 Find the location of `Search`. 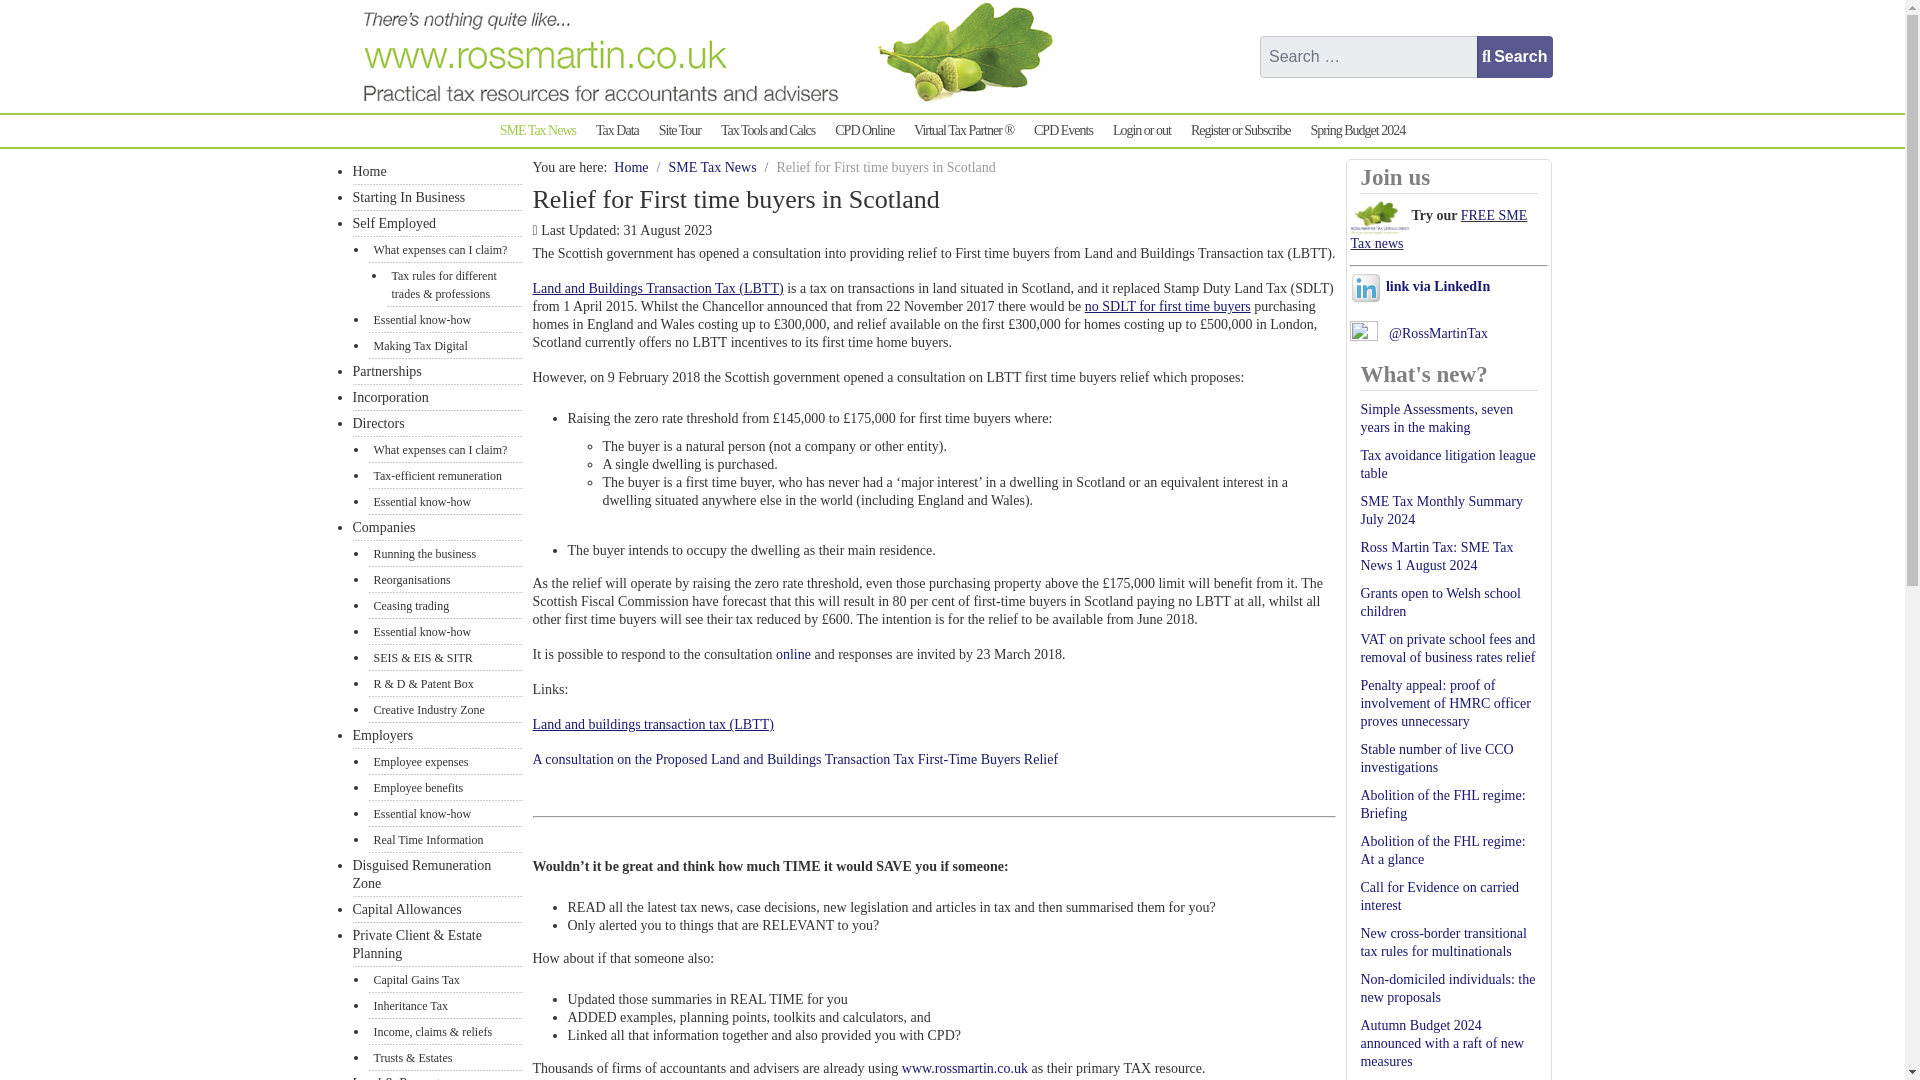

Search is located at coordinates (1514, 56).